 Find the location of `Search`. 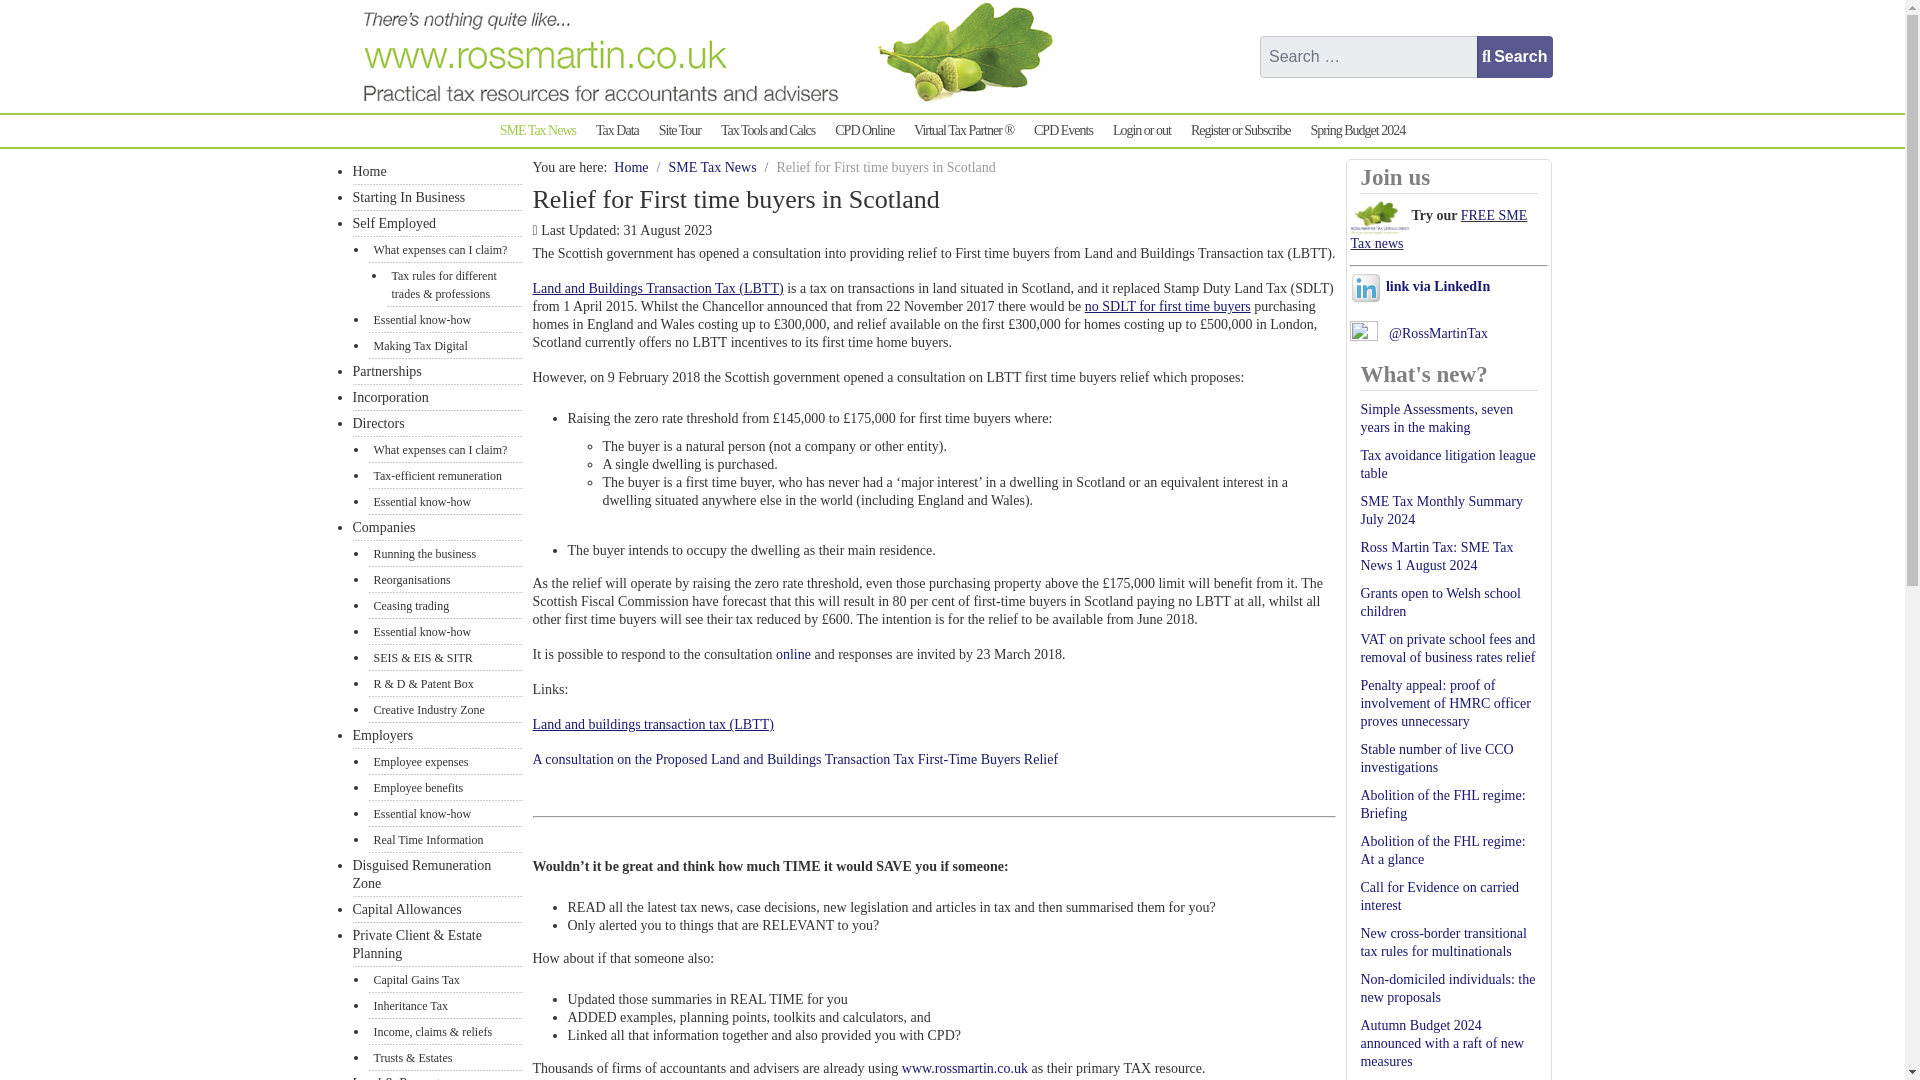

Search is located at coordinates (1514, 56).